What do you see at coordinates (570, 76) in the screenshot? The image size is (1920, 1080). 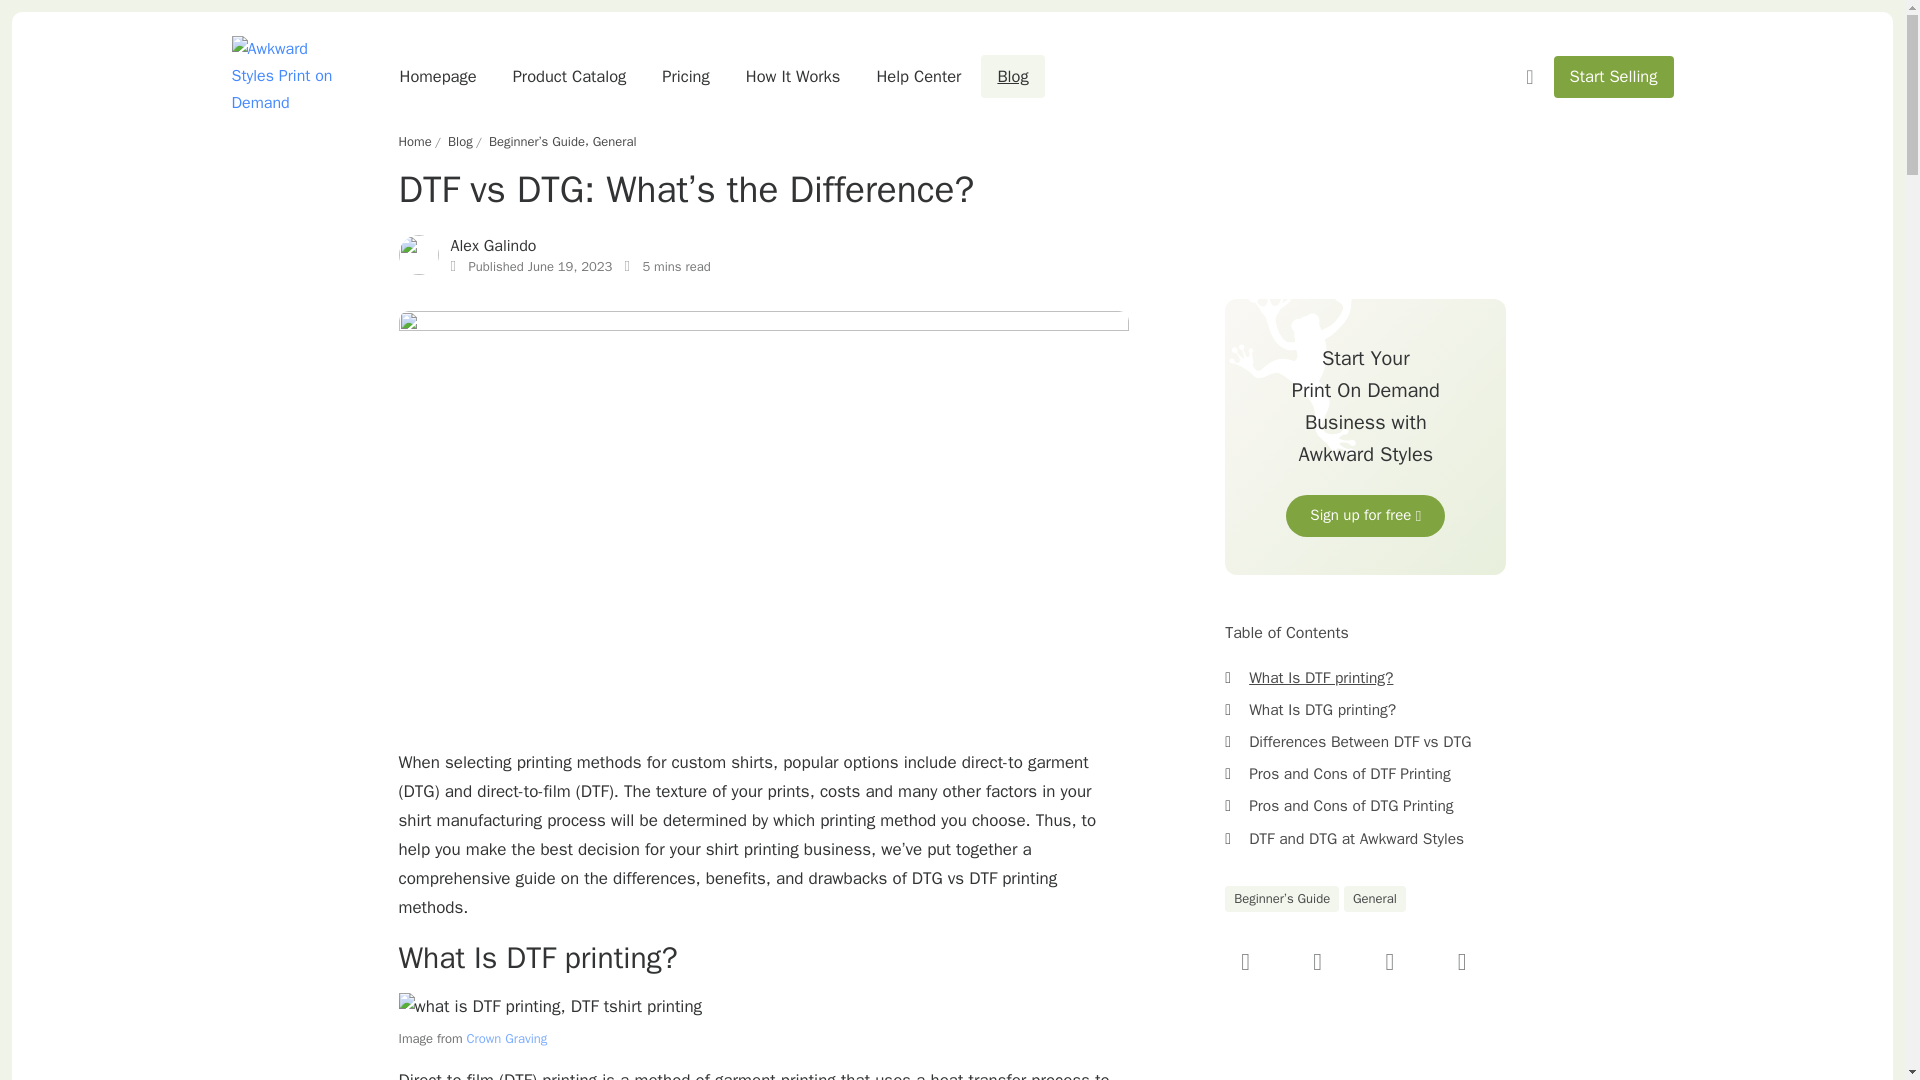 I see `Product Catalog` at bounding box center [570, 76].